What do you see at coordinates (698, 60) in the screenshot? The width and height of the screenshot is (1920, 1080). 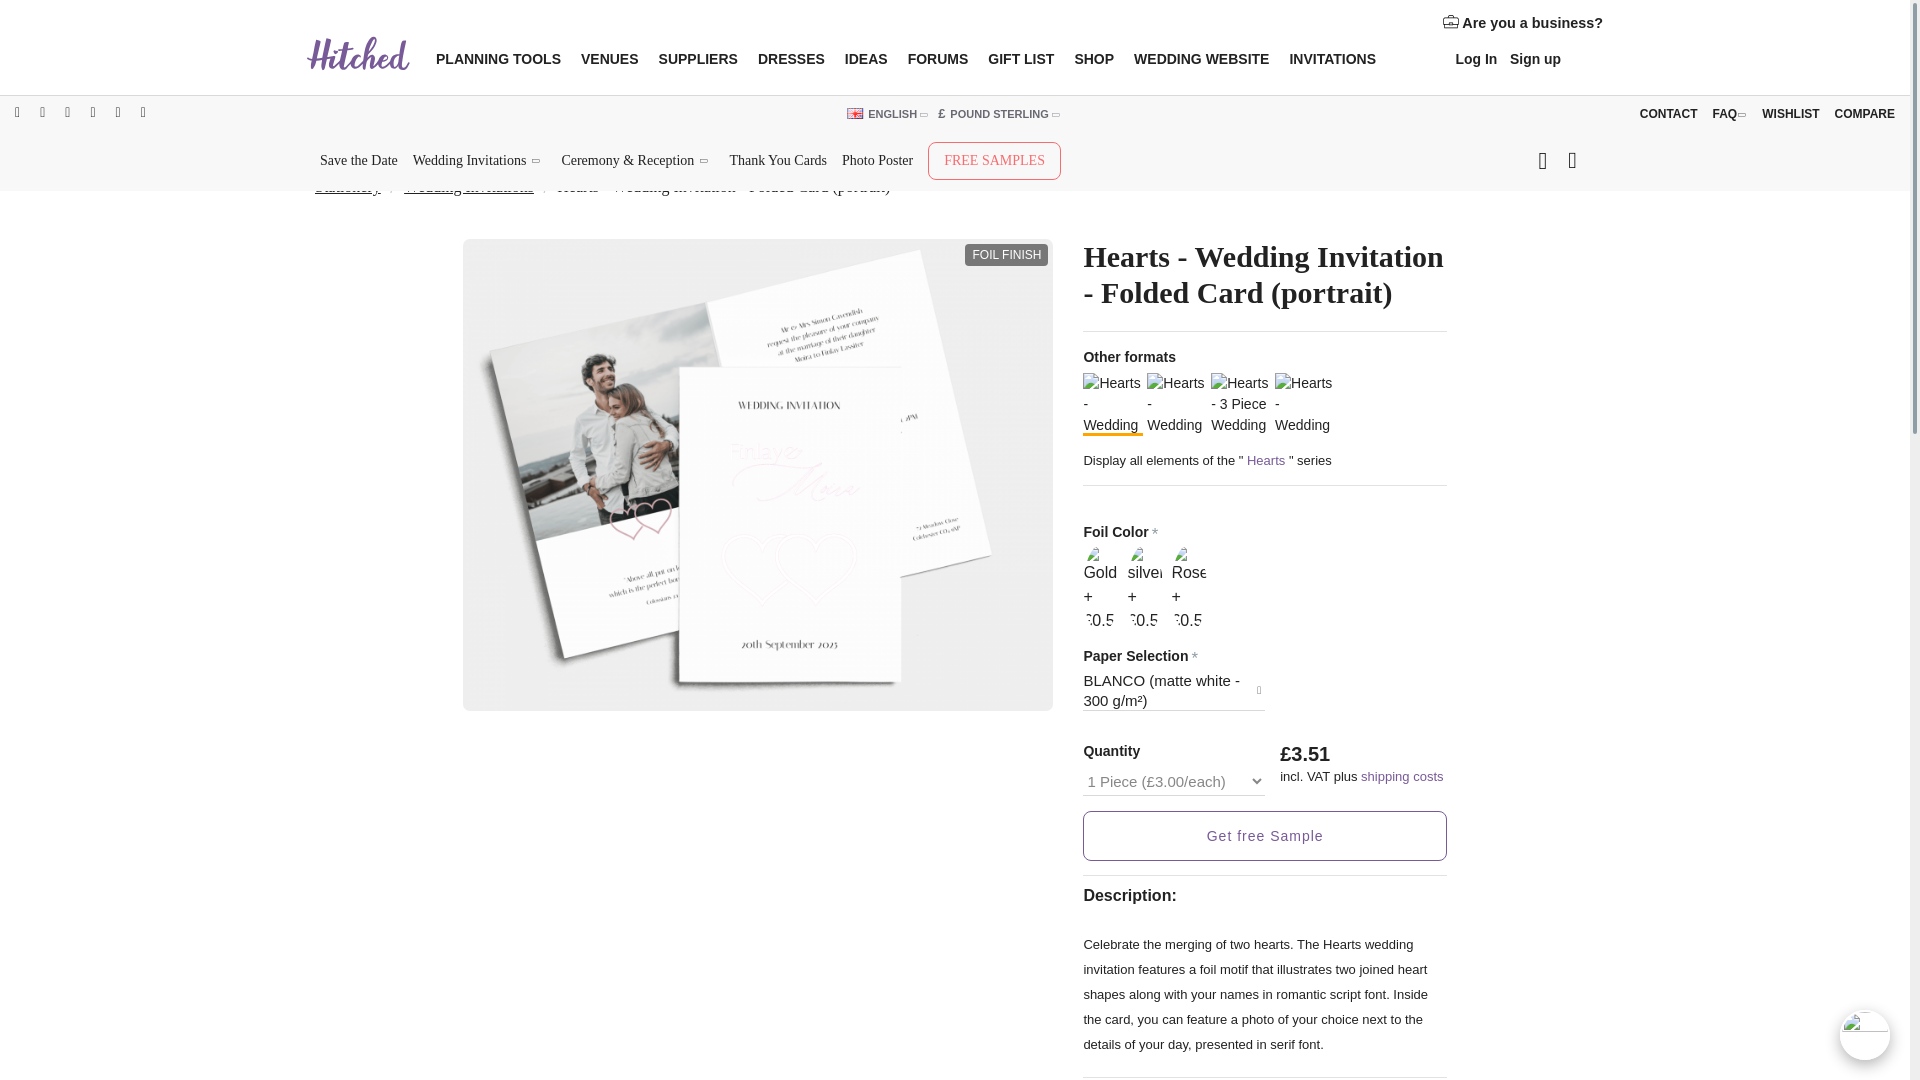 I see `SUPPLIERS` at bounding box center [698, 60].